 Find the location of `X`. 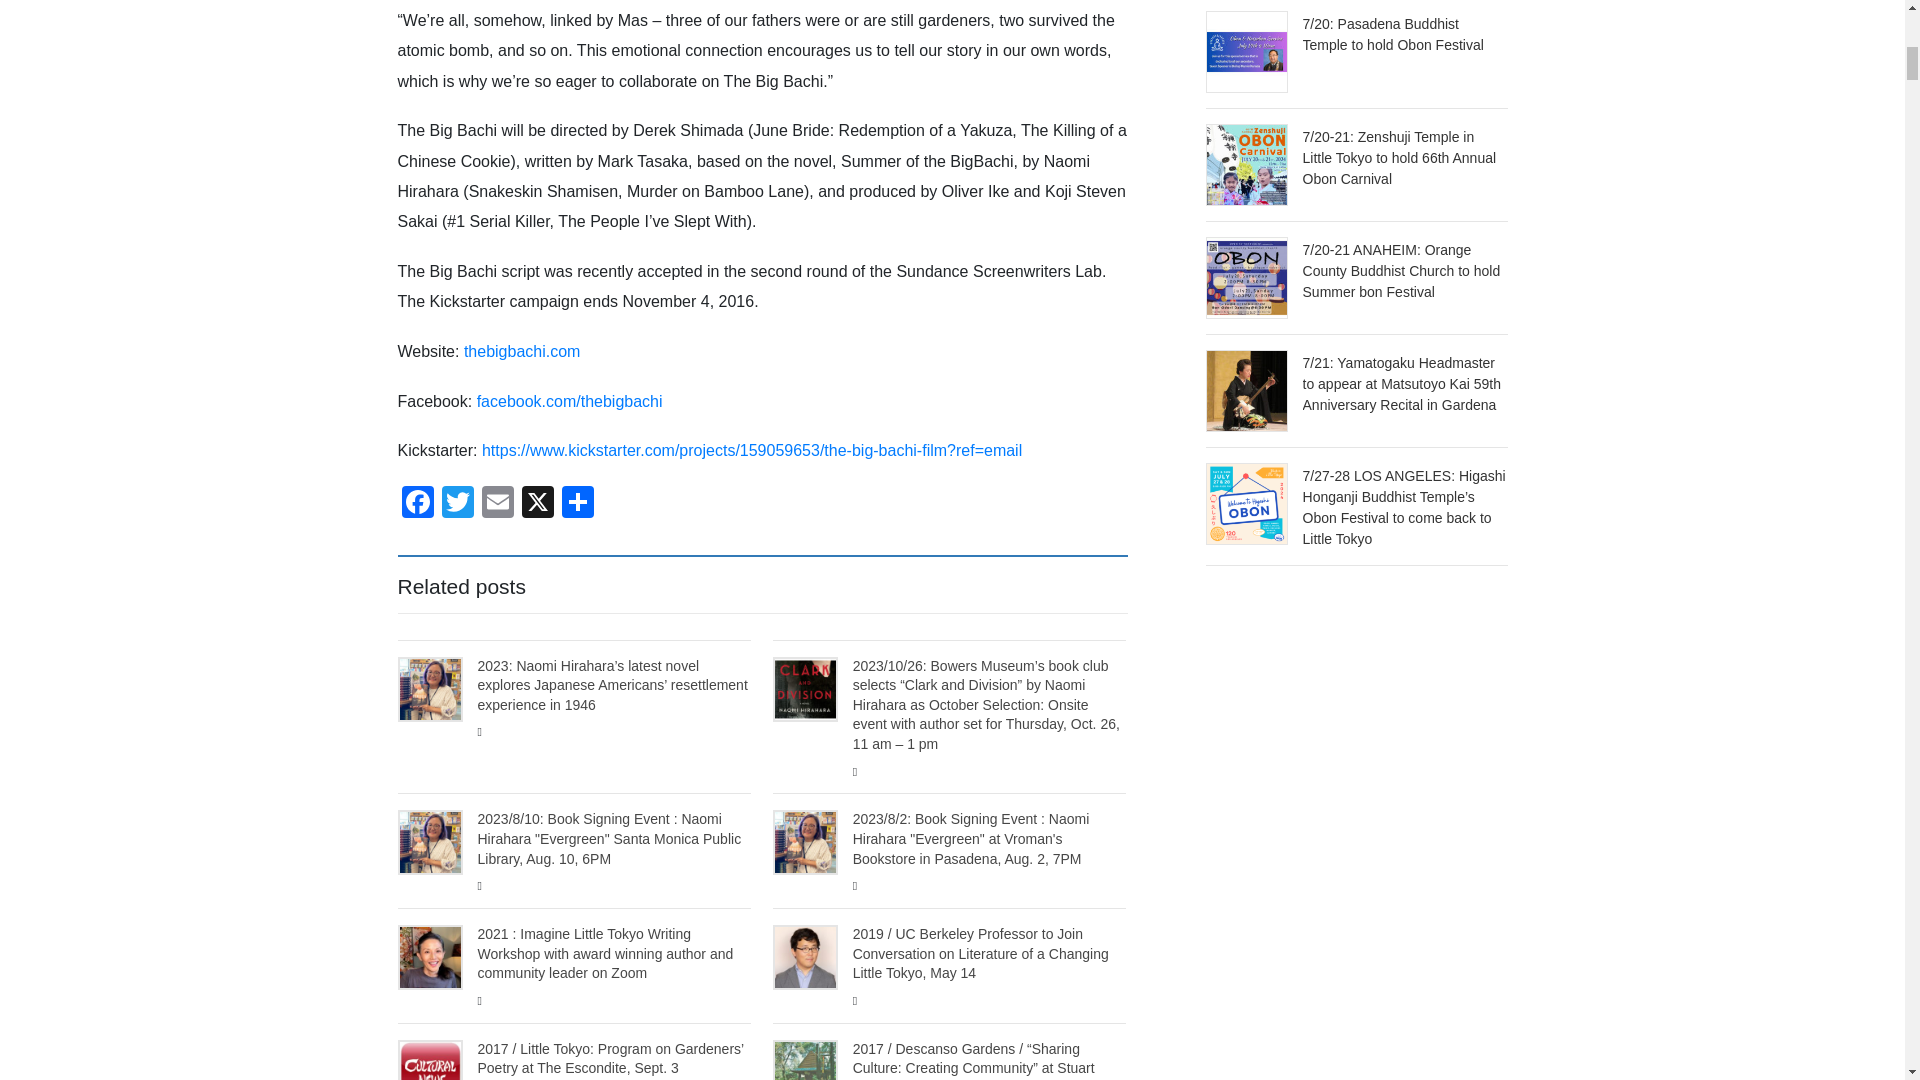

X is located at coordinates (538, 504).